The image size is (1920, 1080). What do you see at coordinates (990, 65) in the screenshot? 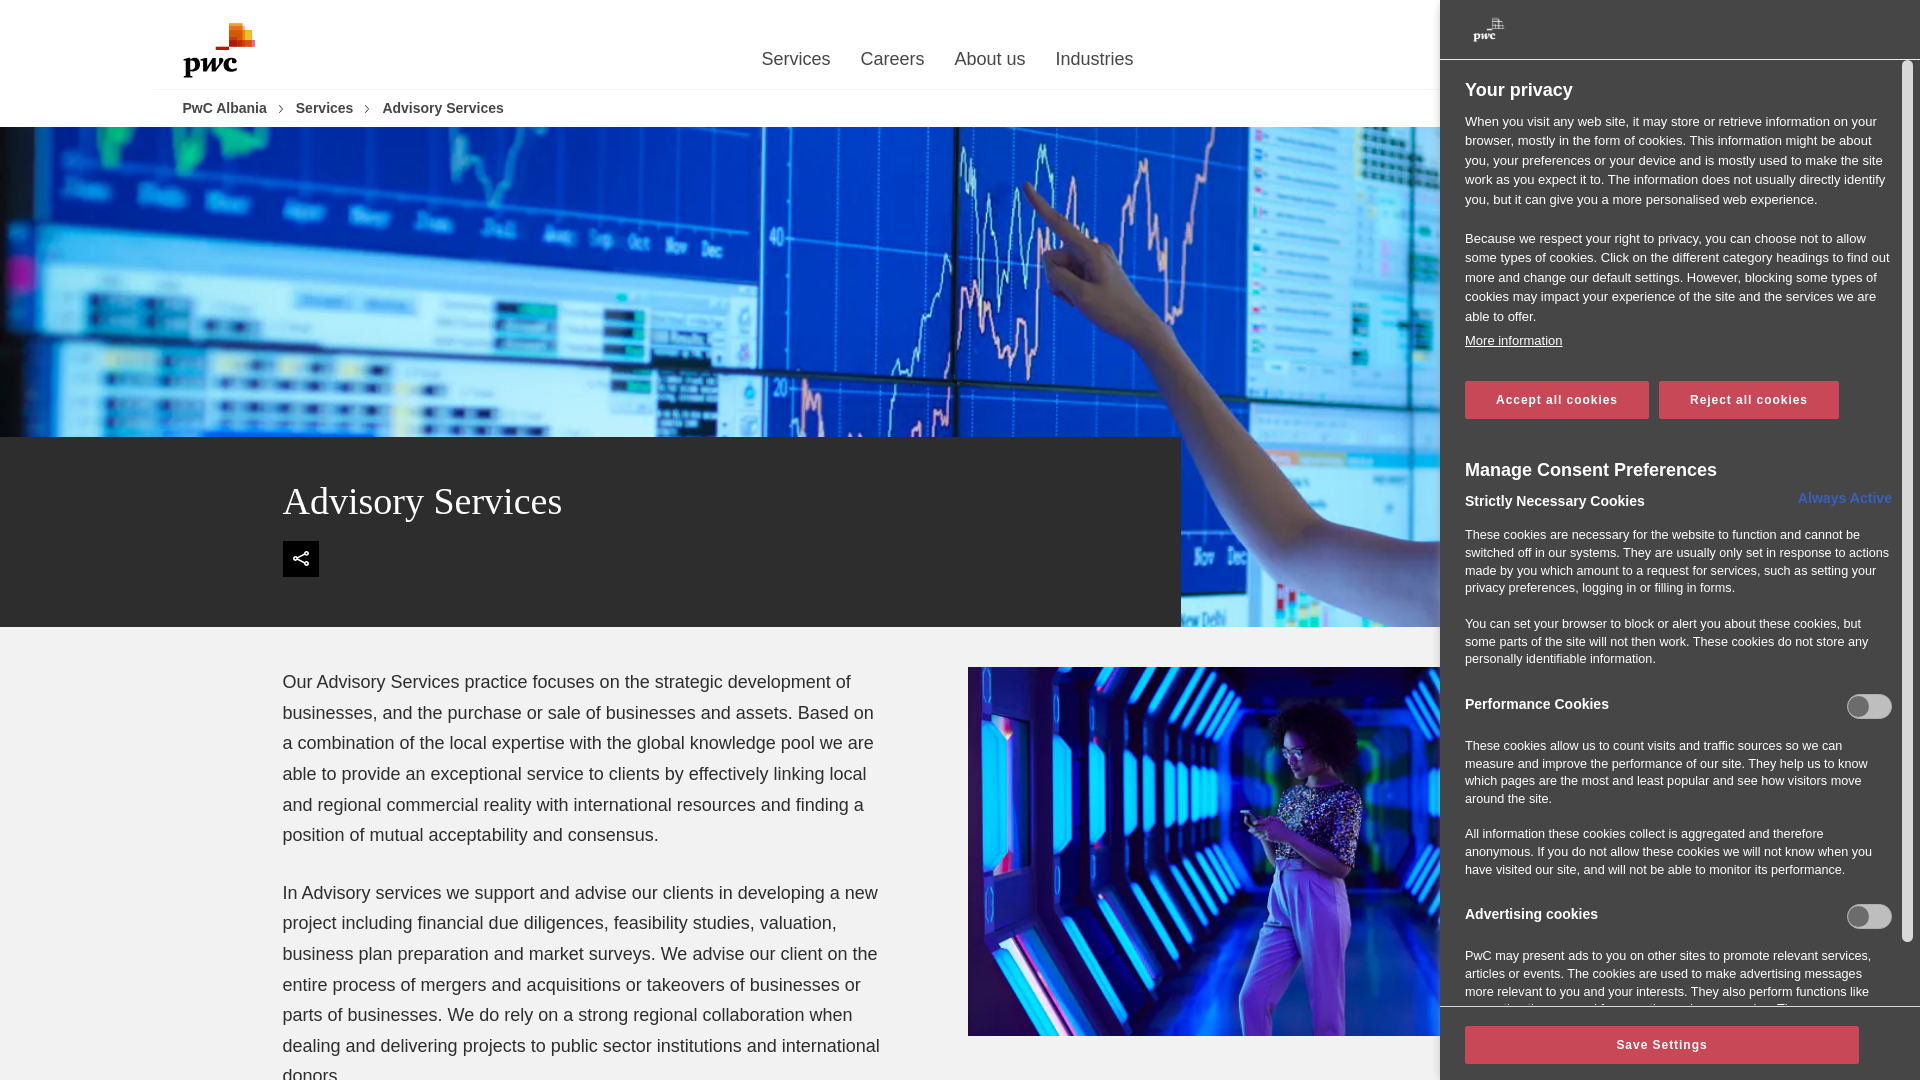
I see `About us` at bounding box center [990, 65].